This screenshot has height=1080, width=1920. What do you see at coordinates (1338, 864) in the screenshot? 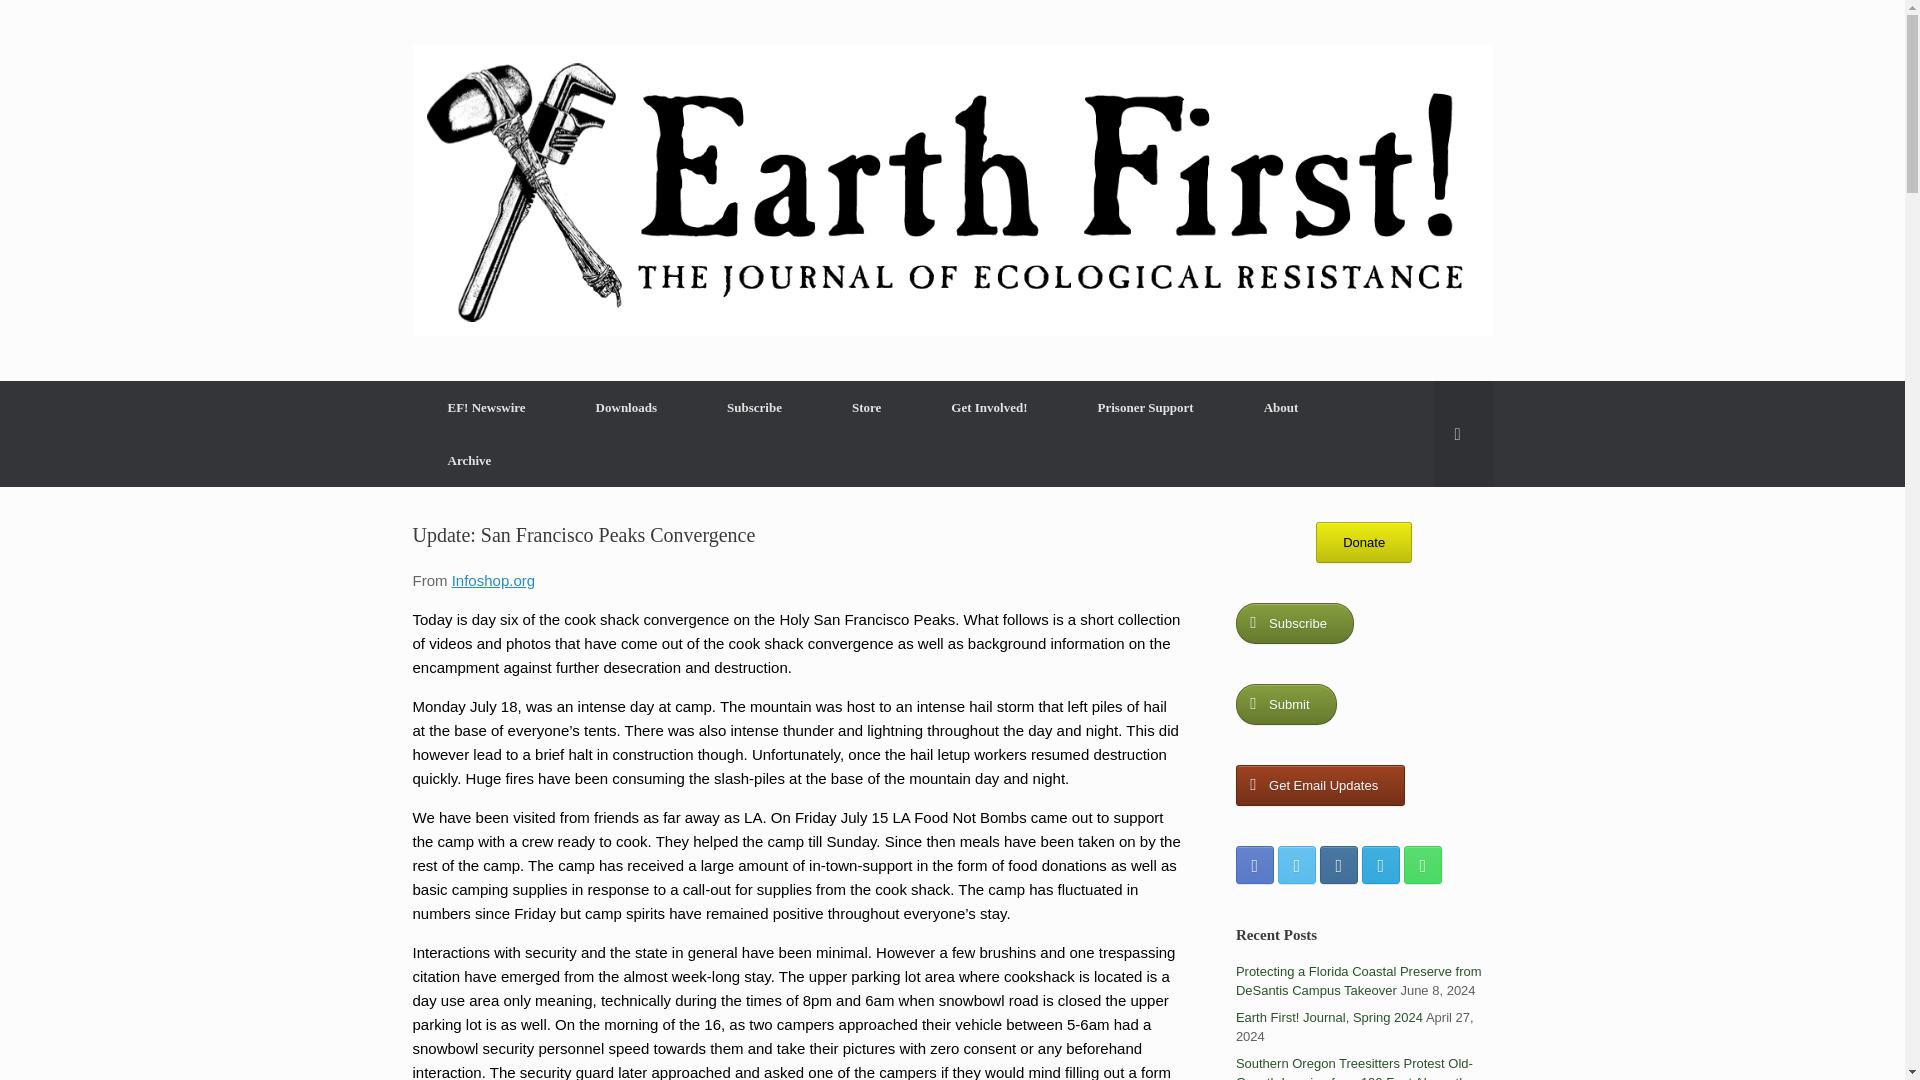
I see `Earth First! Journal Instagram` at bounding box center [1338, 864].